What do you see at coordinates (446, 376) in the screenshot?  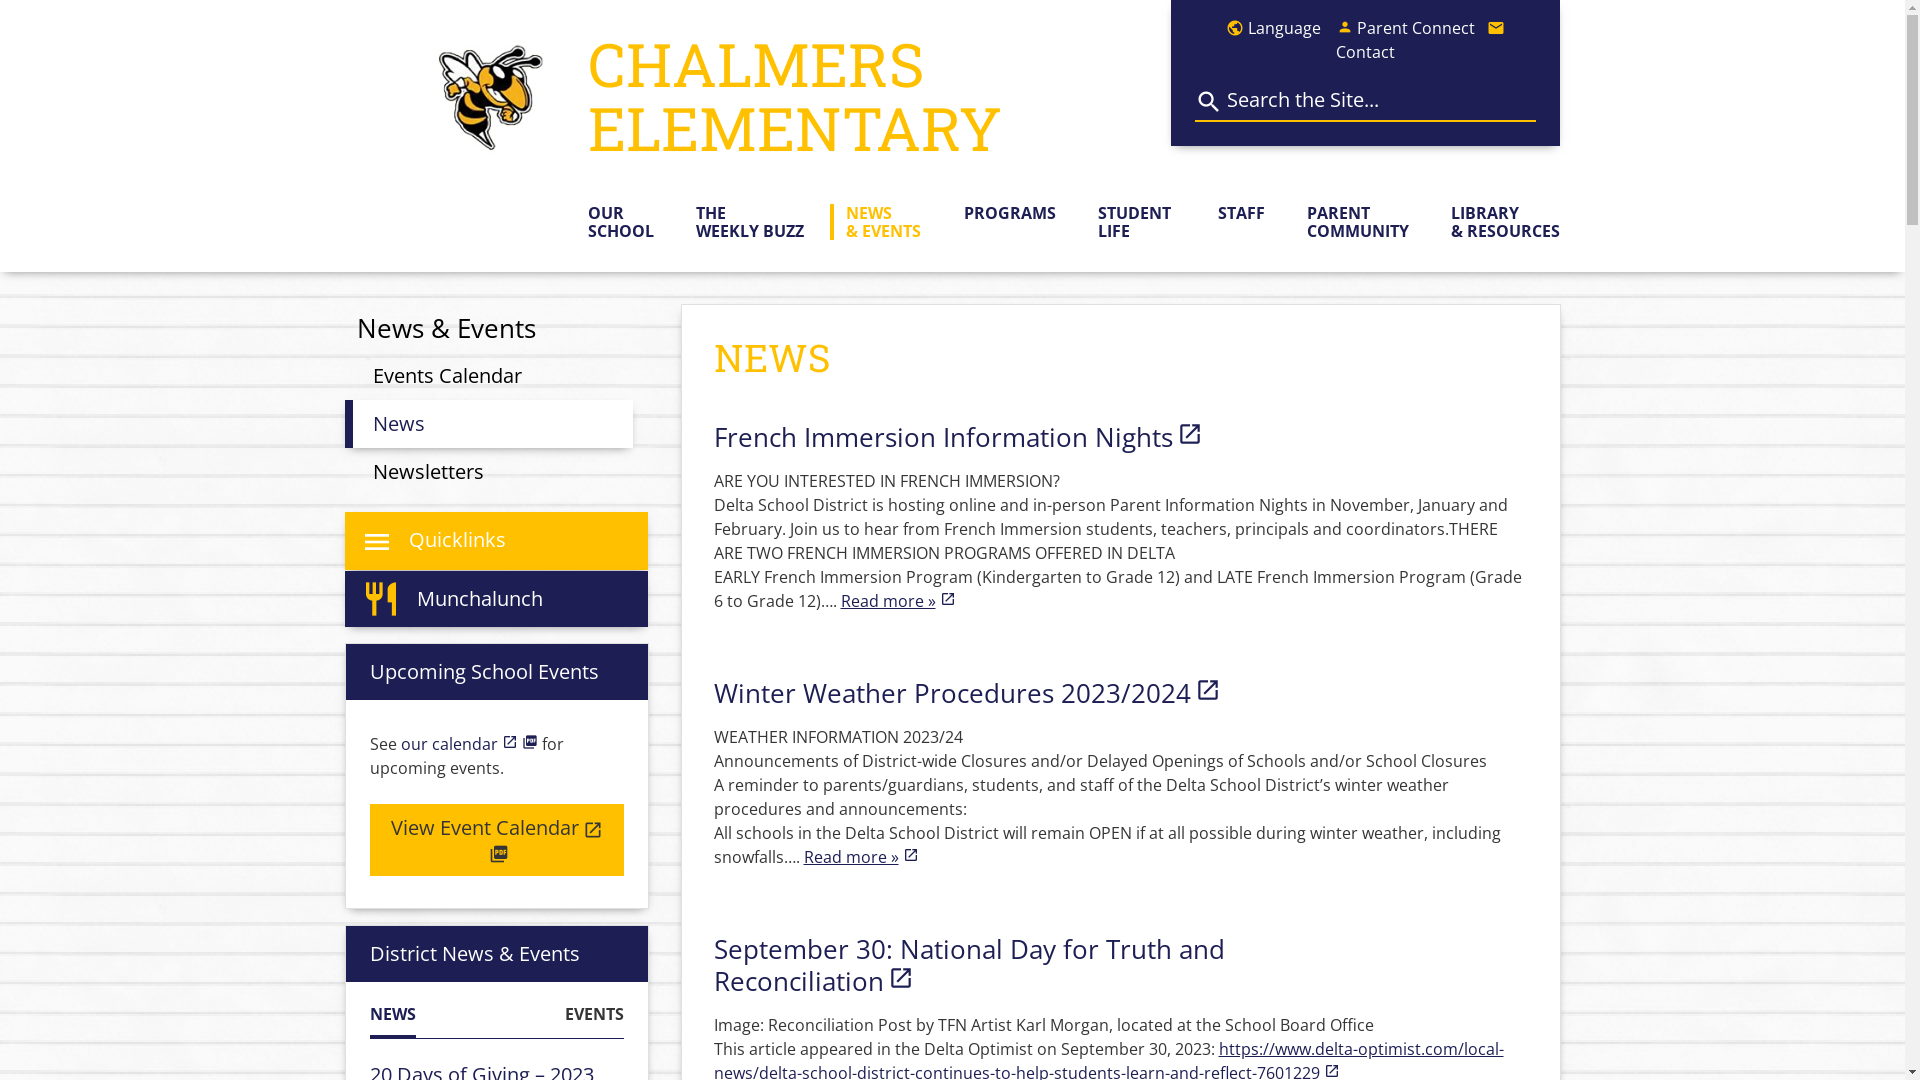 I see `Events Calendar` at bounding box center [446, 376].